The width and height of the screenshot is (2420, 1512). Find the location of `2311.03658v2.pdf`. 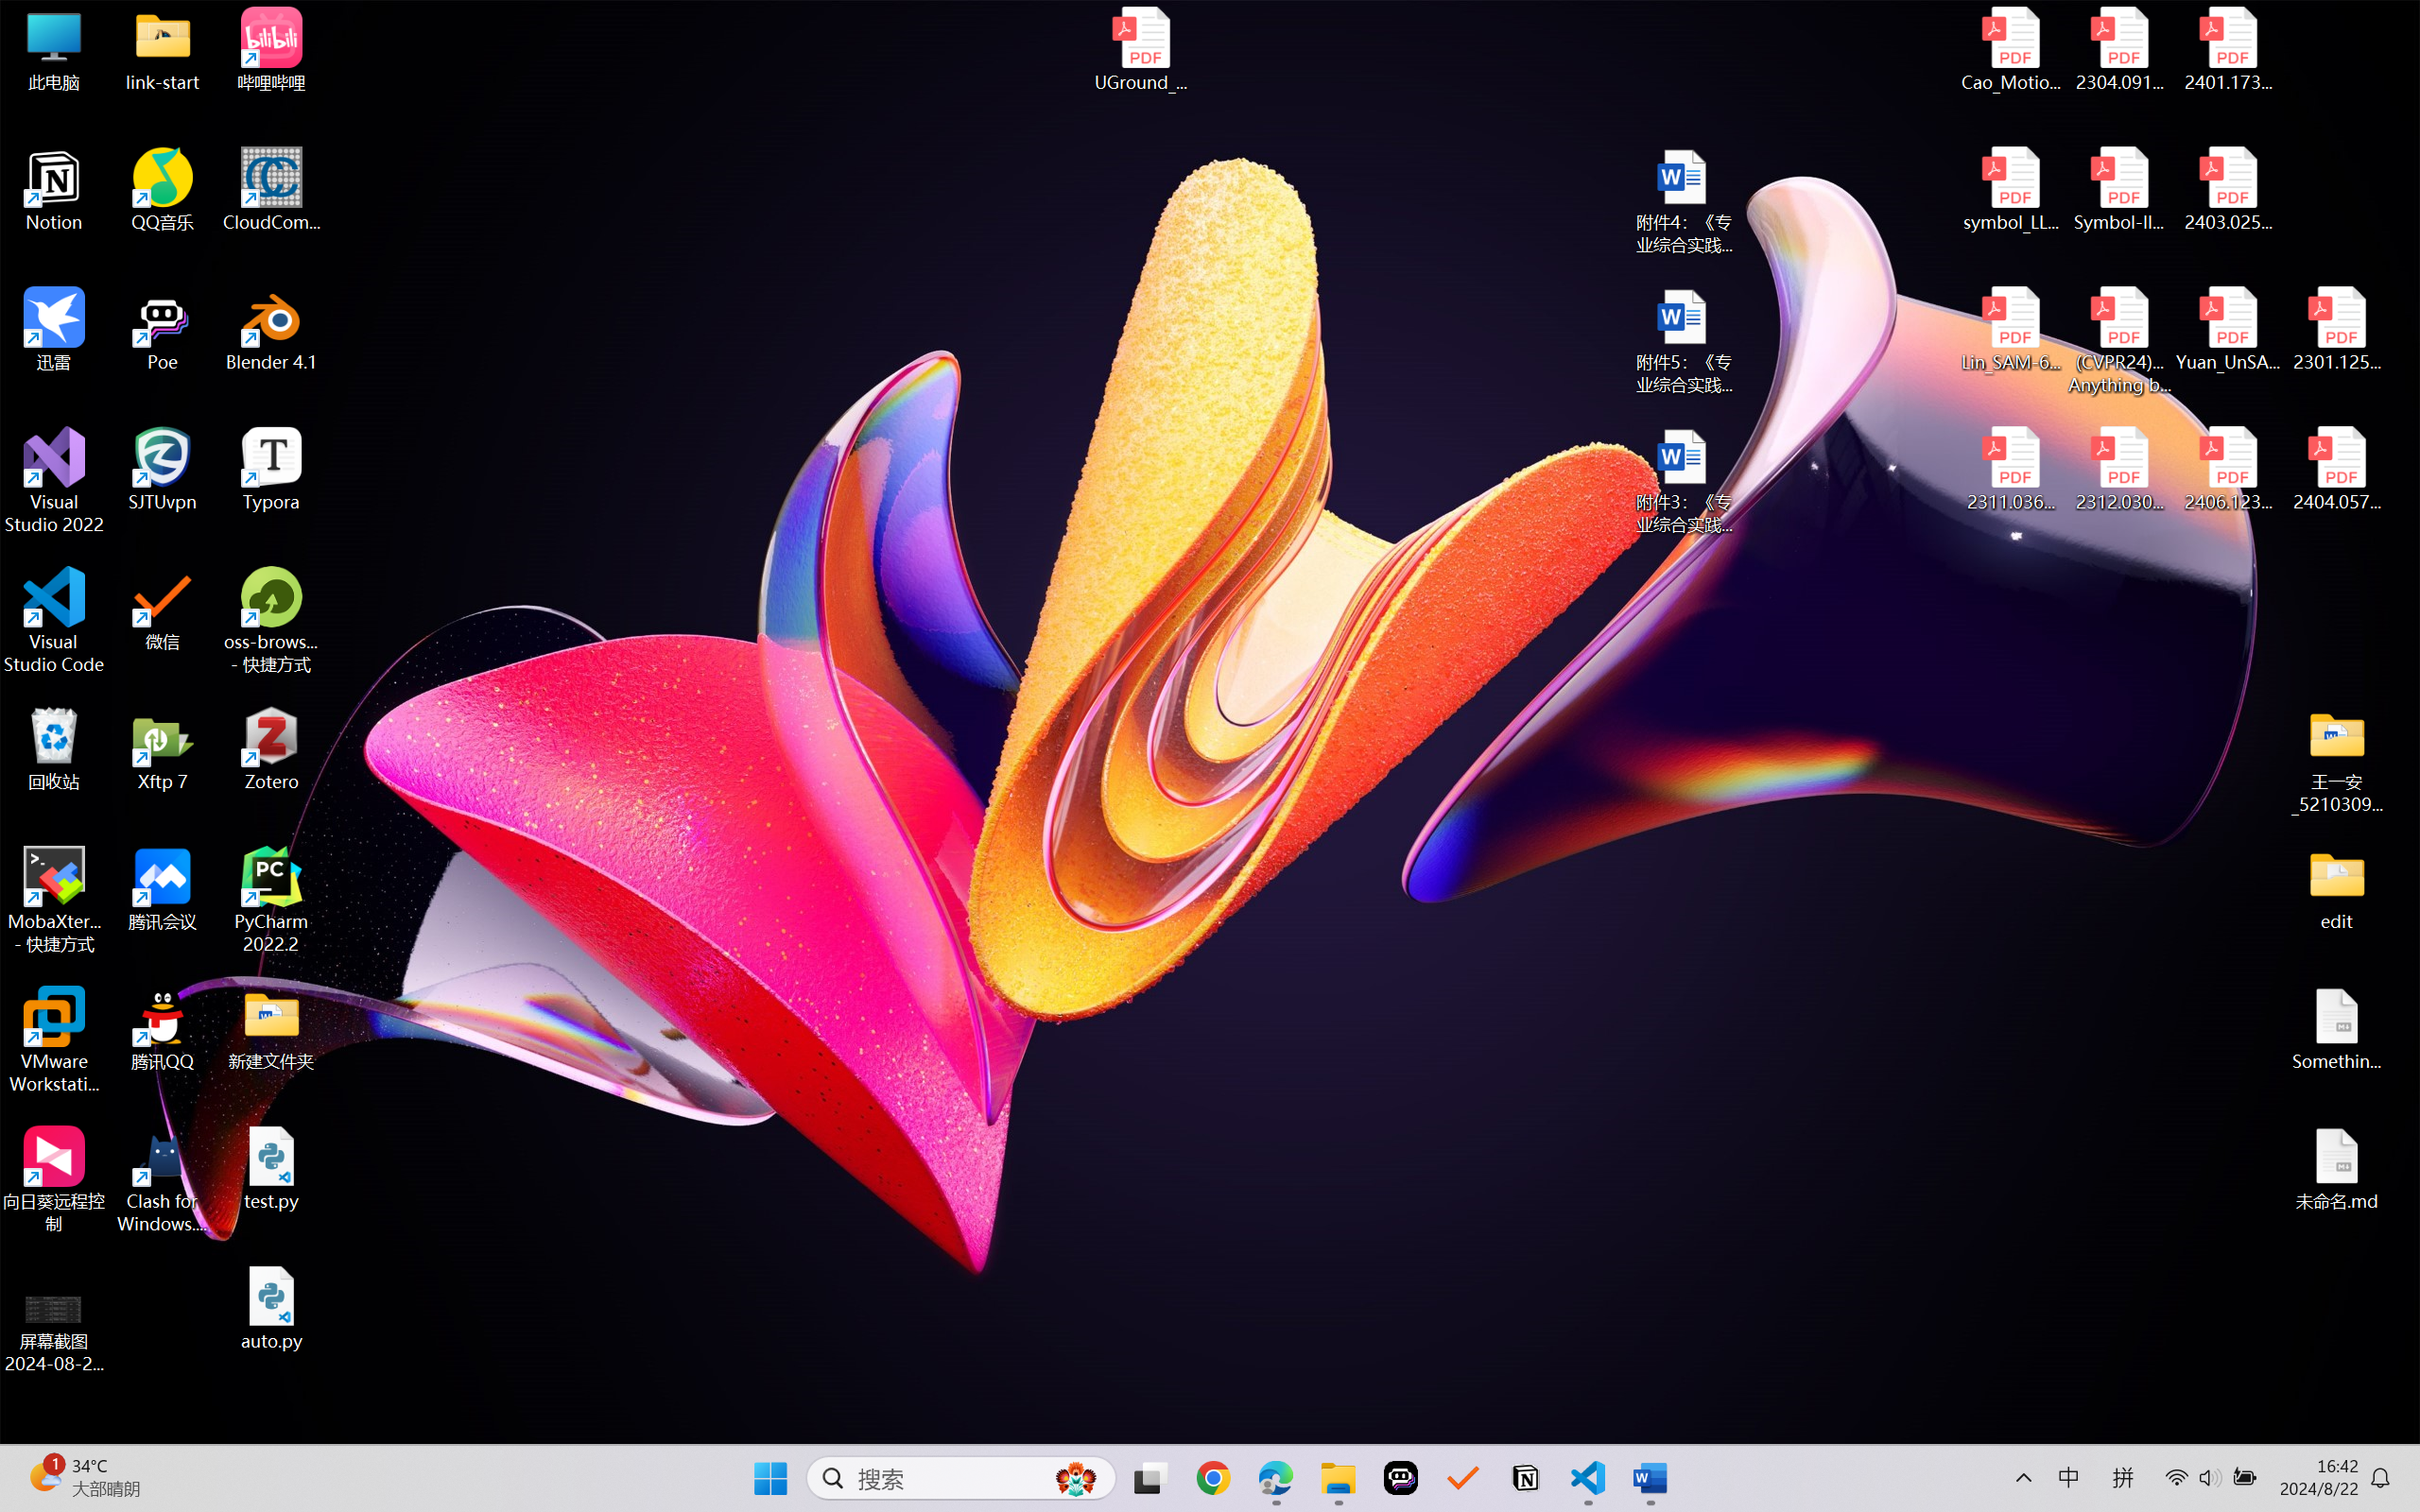

2311.03658v2.pdf is located at coordinates (2012, 470).